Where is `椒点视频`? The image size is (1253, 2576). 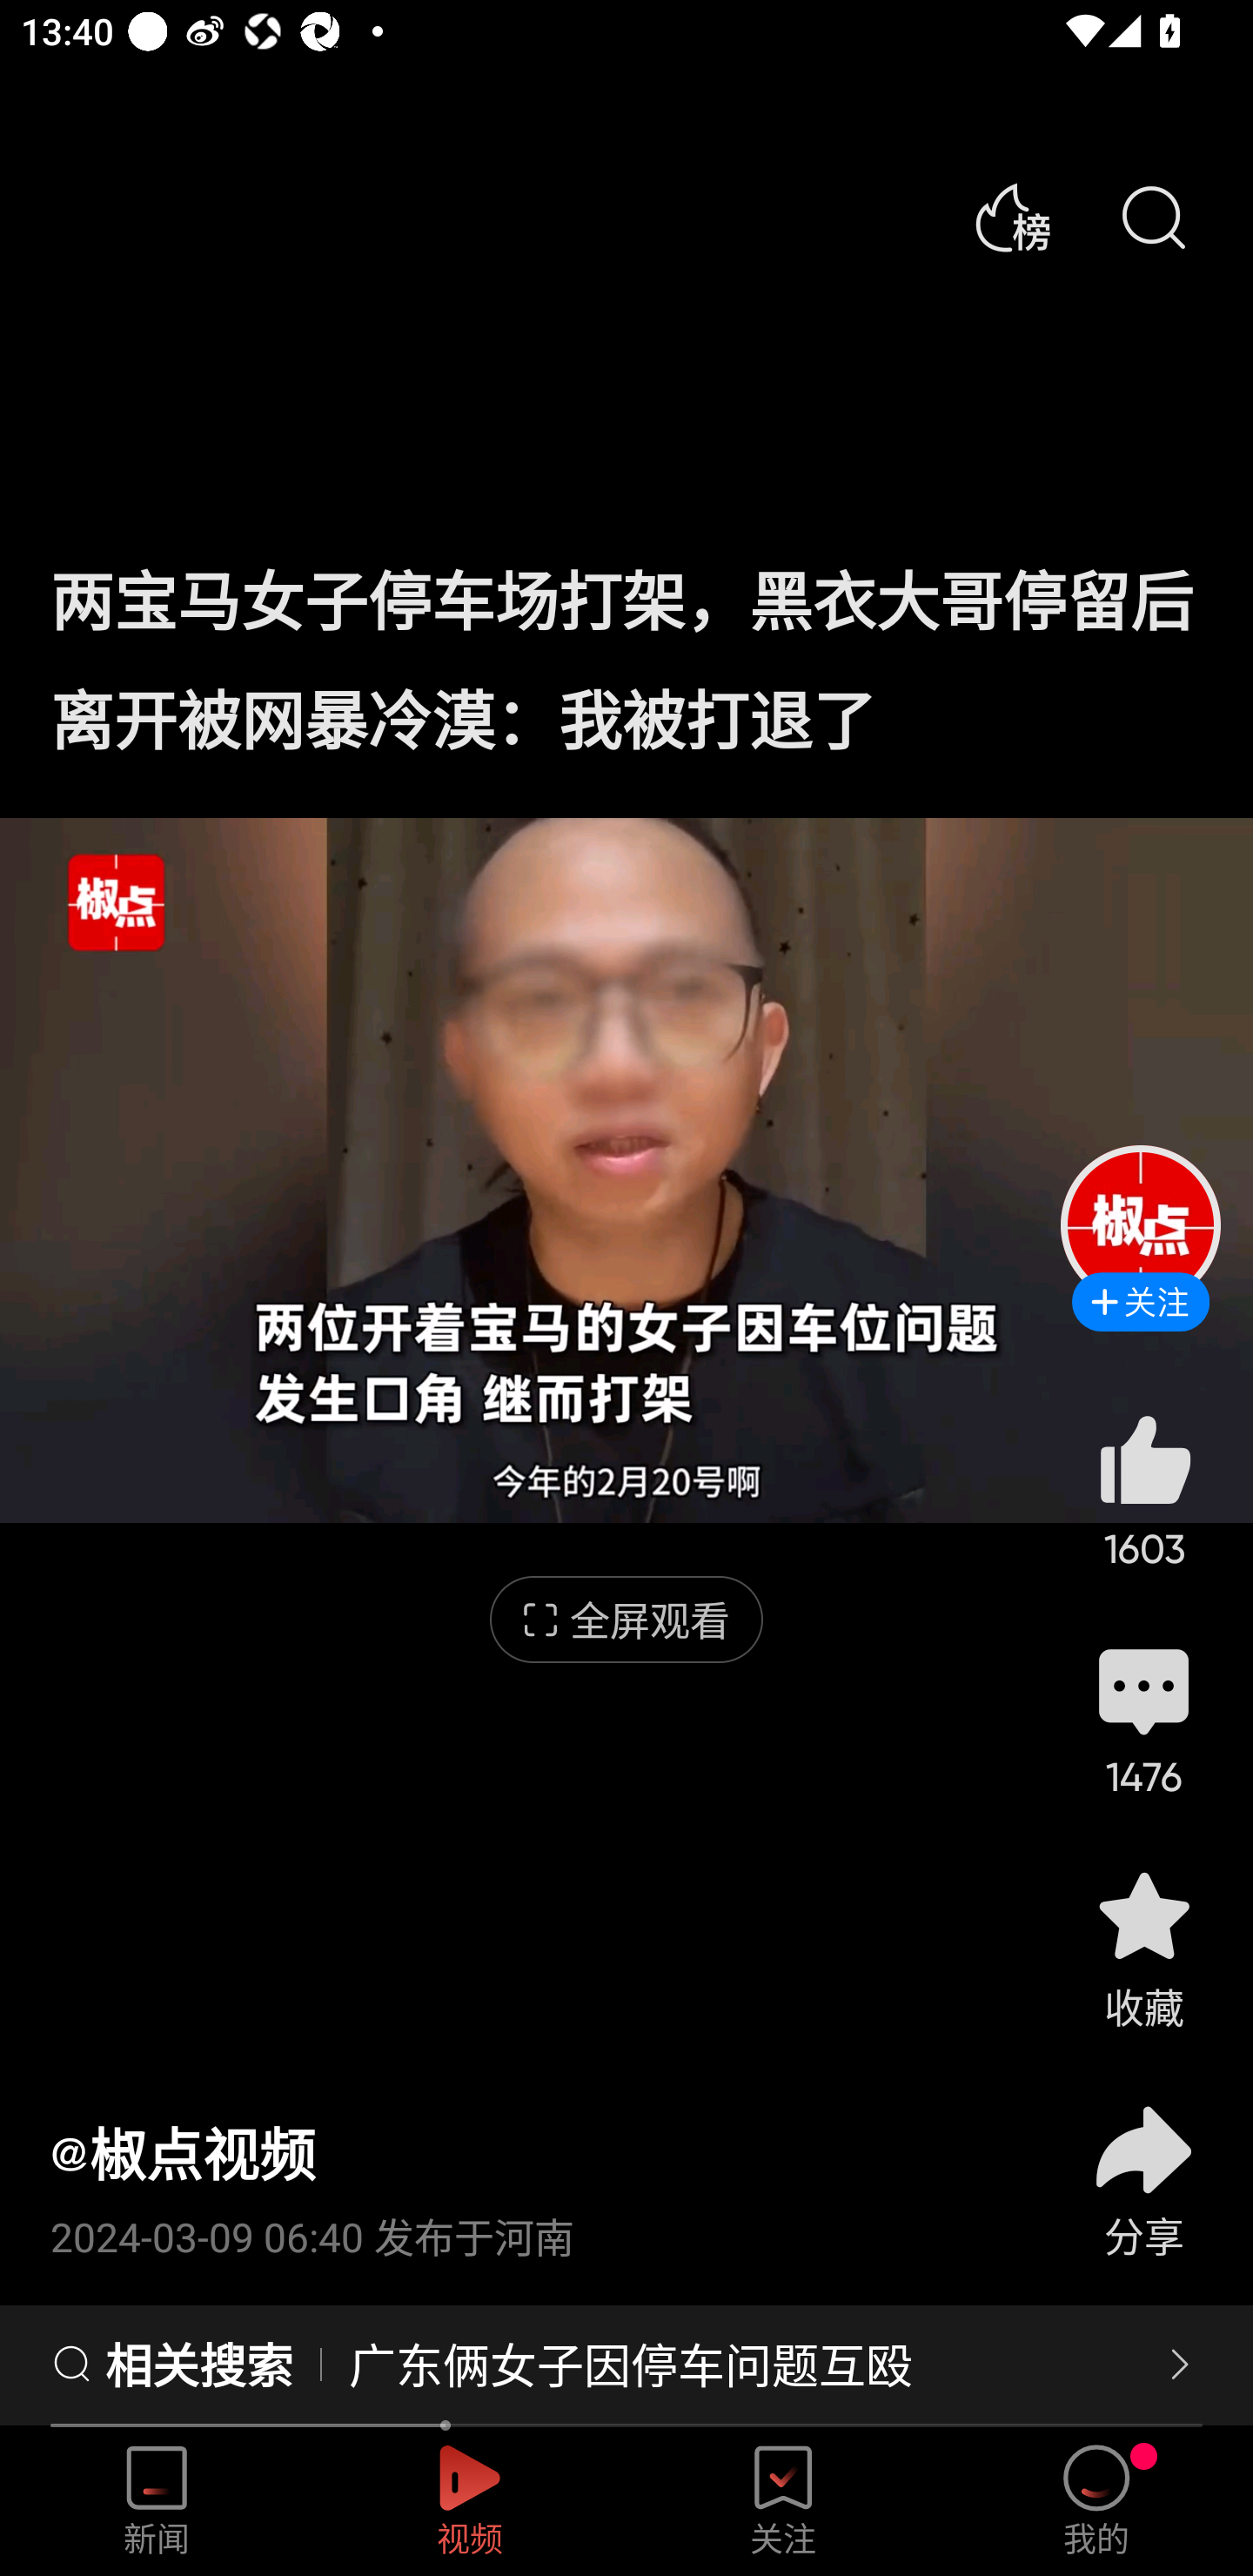 椒点视频 is located at coordinates (183, 2153).